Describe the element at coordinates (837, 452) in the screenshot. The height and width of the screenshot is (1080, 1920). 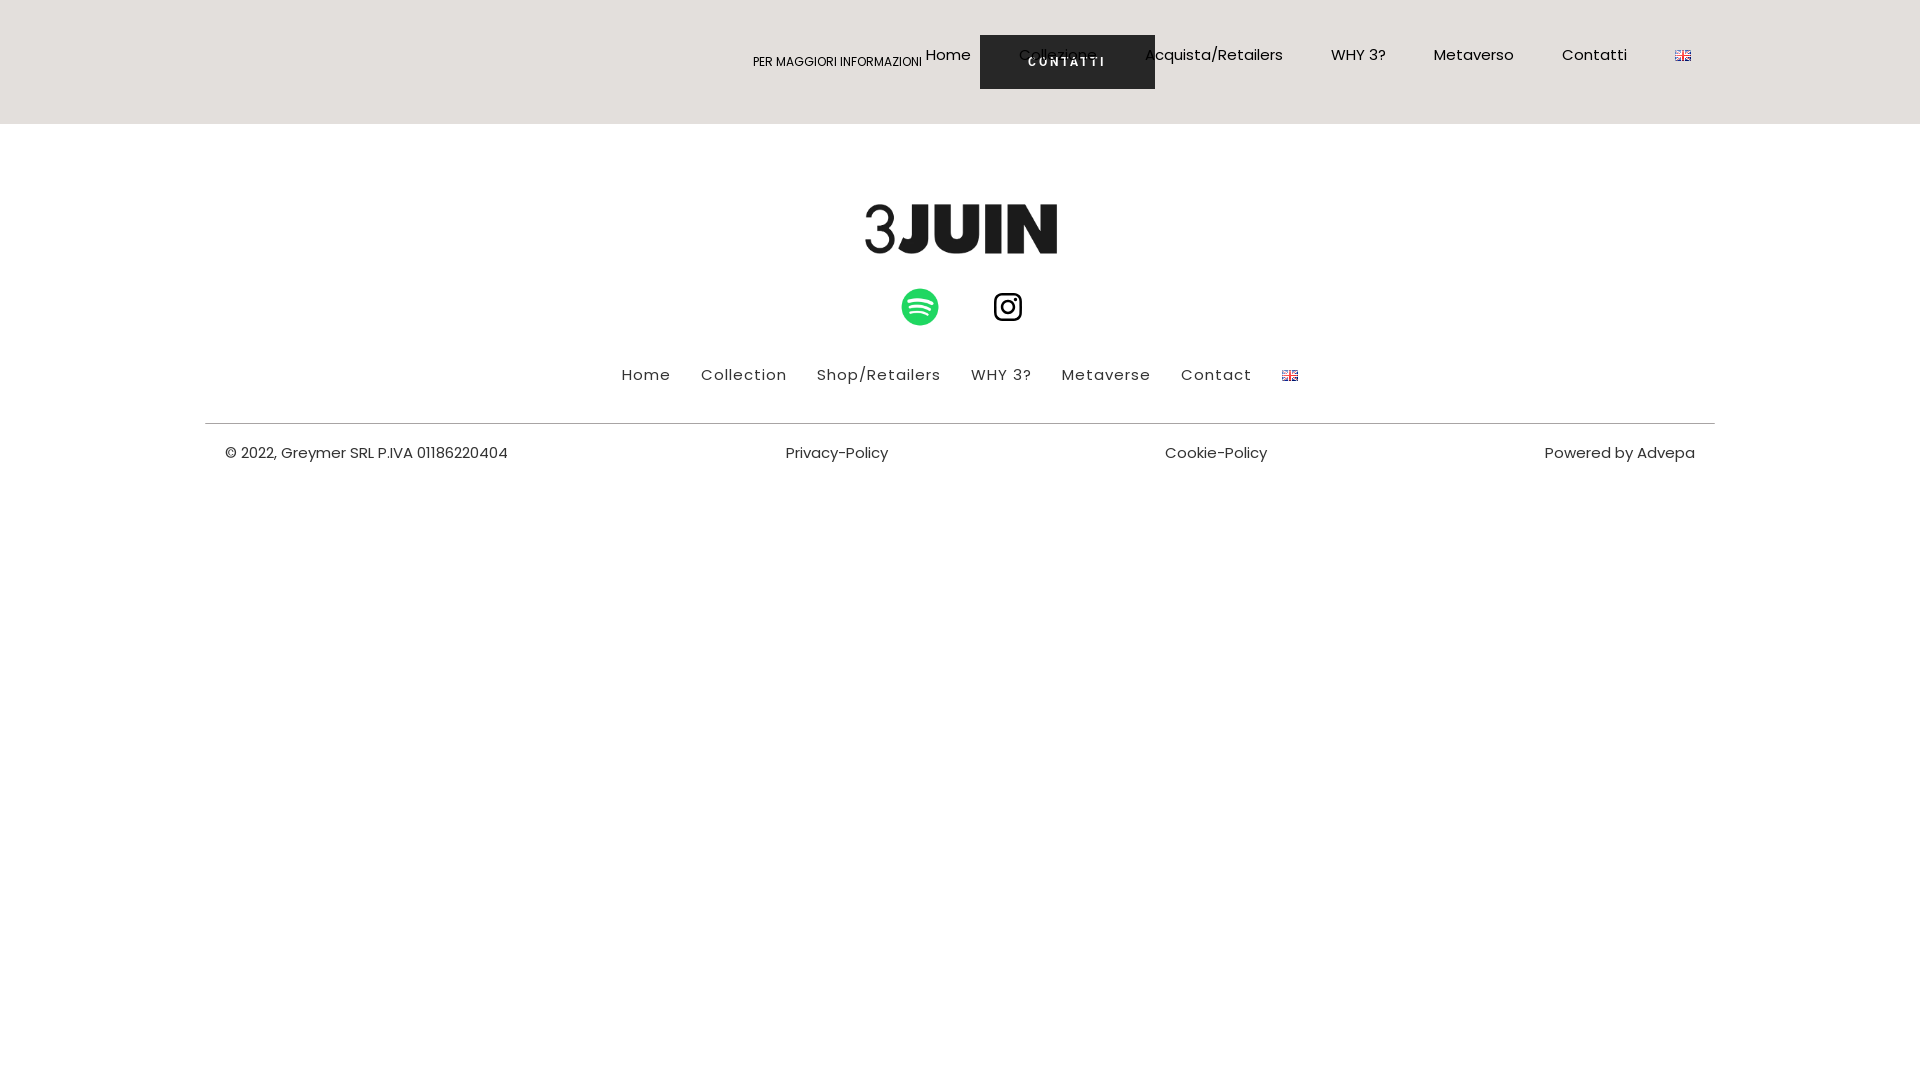
I see `Privacy-Policy` at that location.